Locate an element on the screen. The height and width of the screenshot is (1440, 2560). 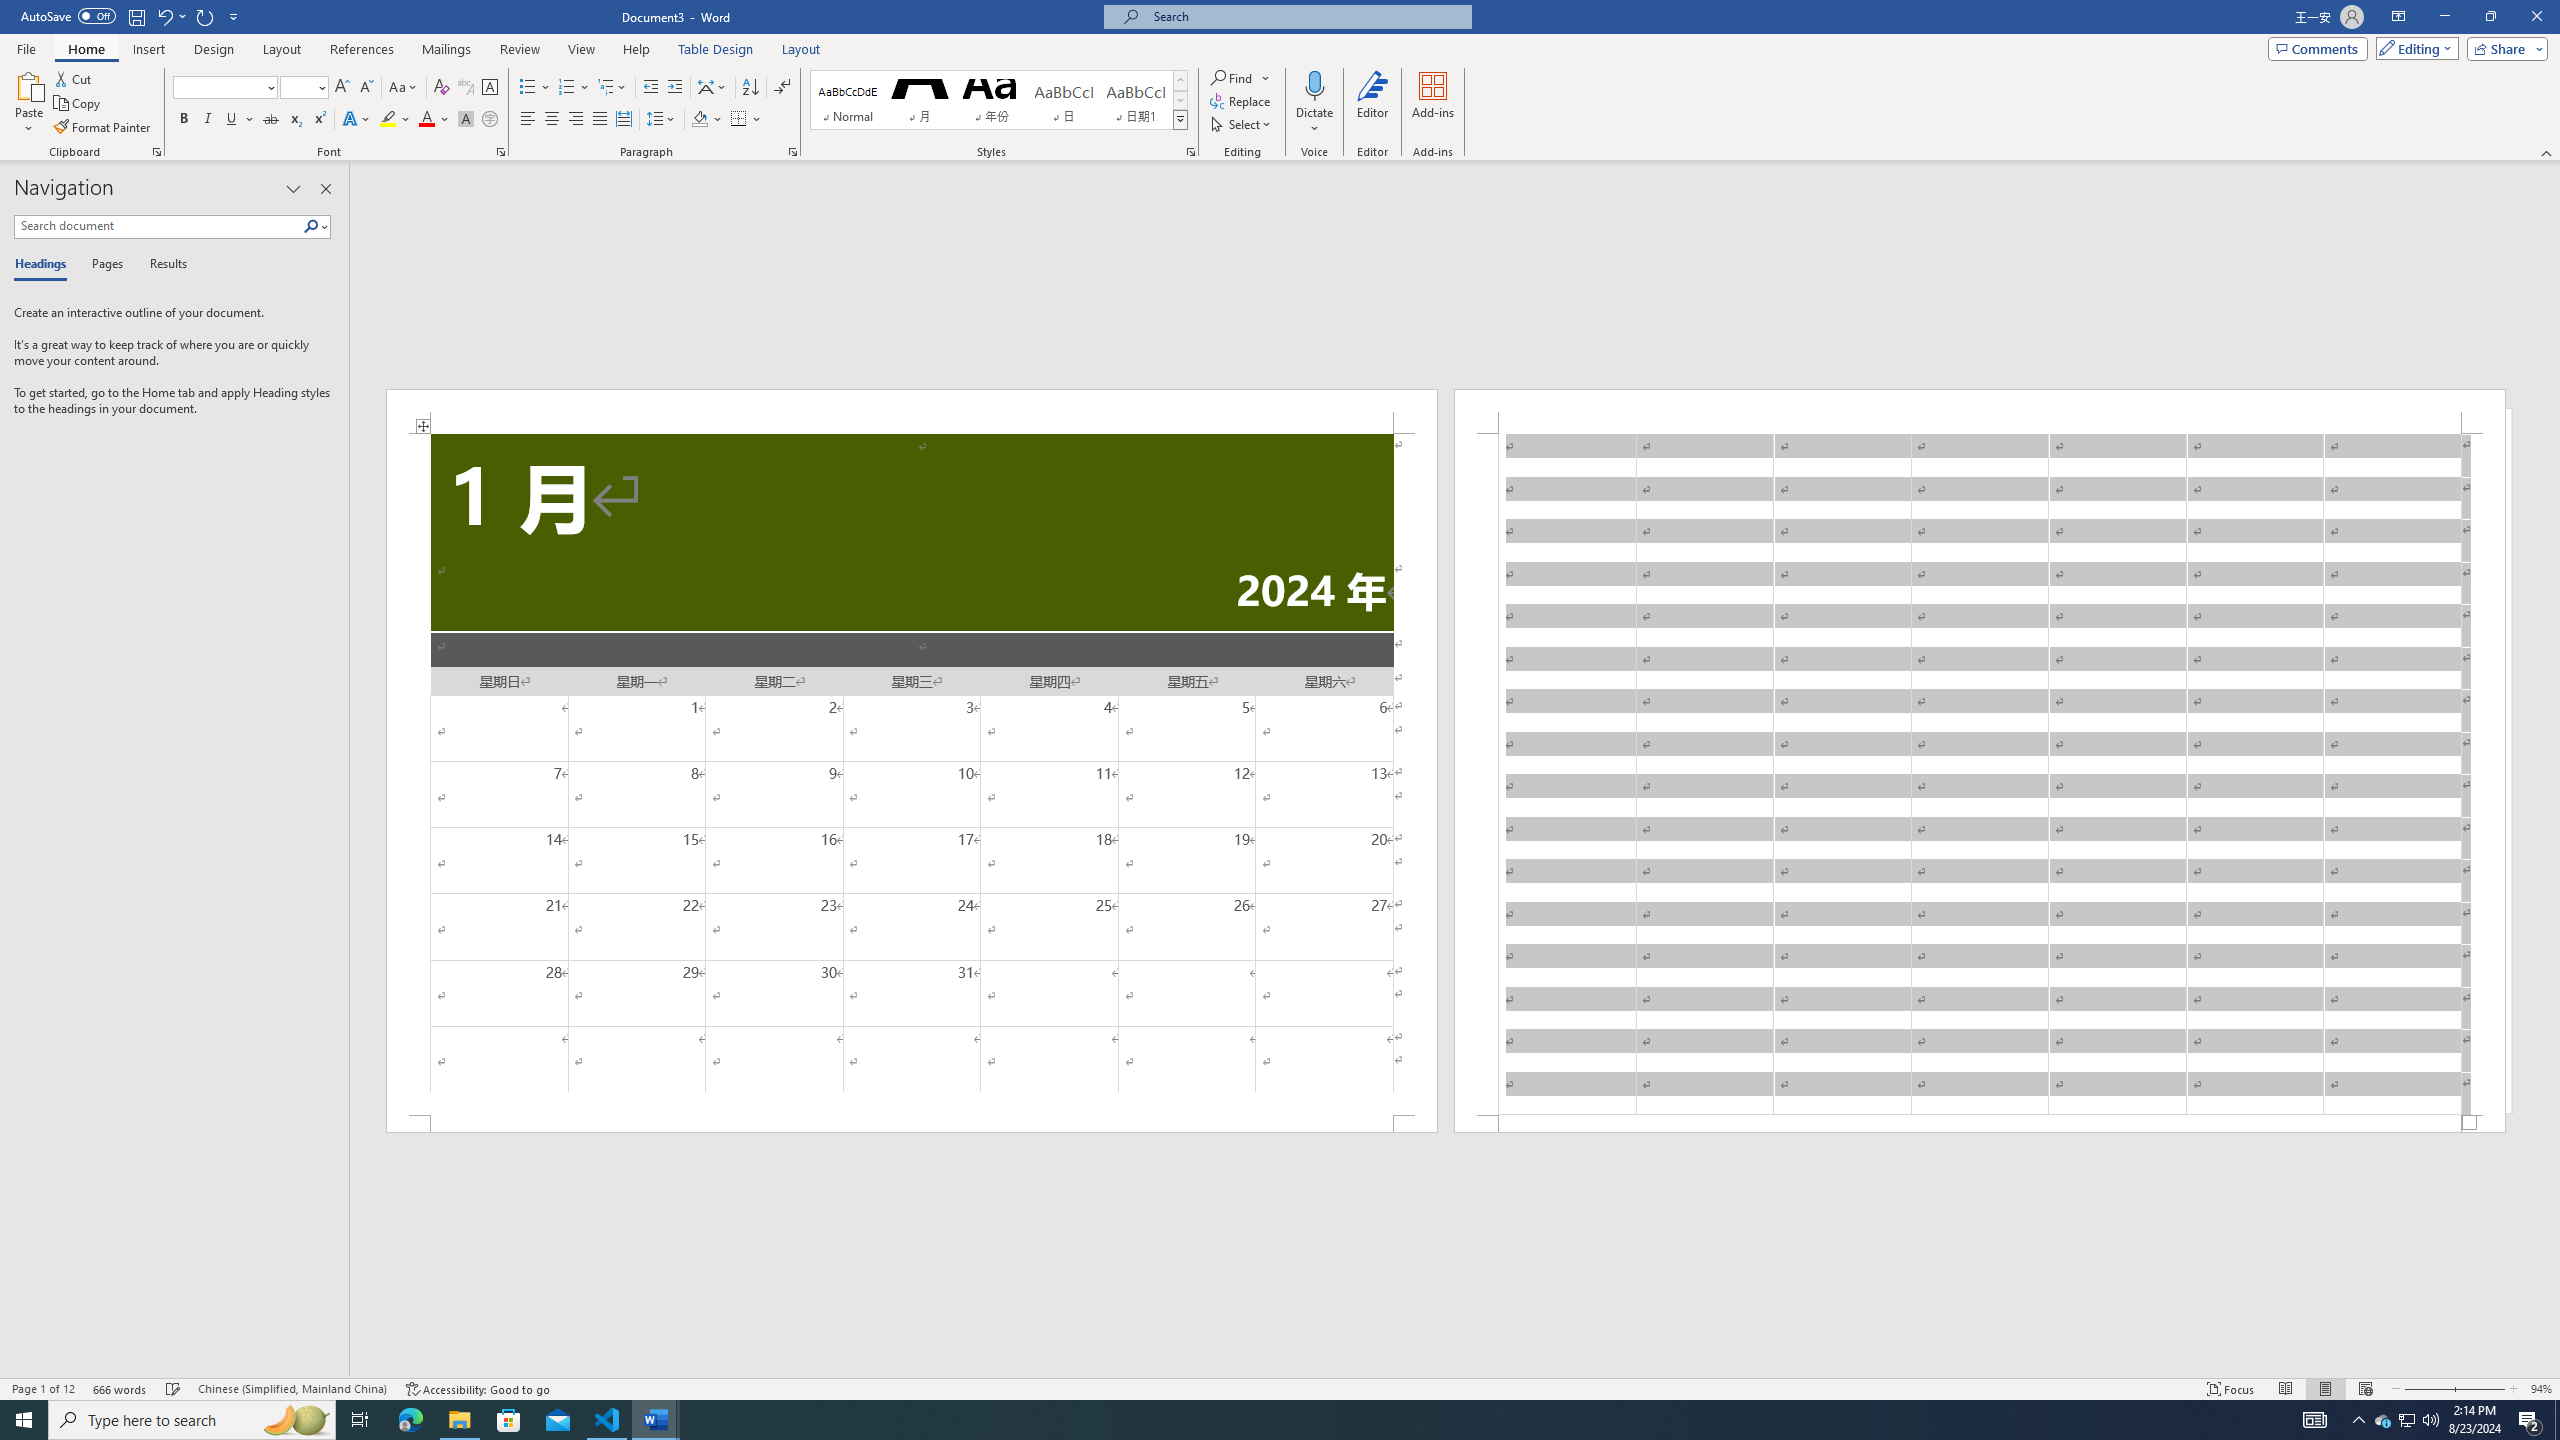
Find is located at coordinates (1232, 78).